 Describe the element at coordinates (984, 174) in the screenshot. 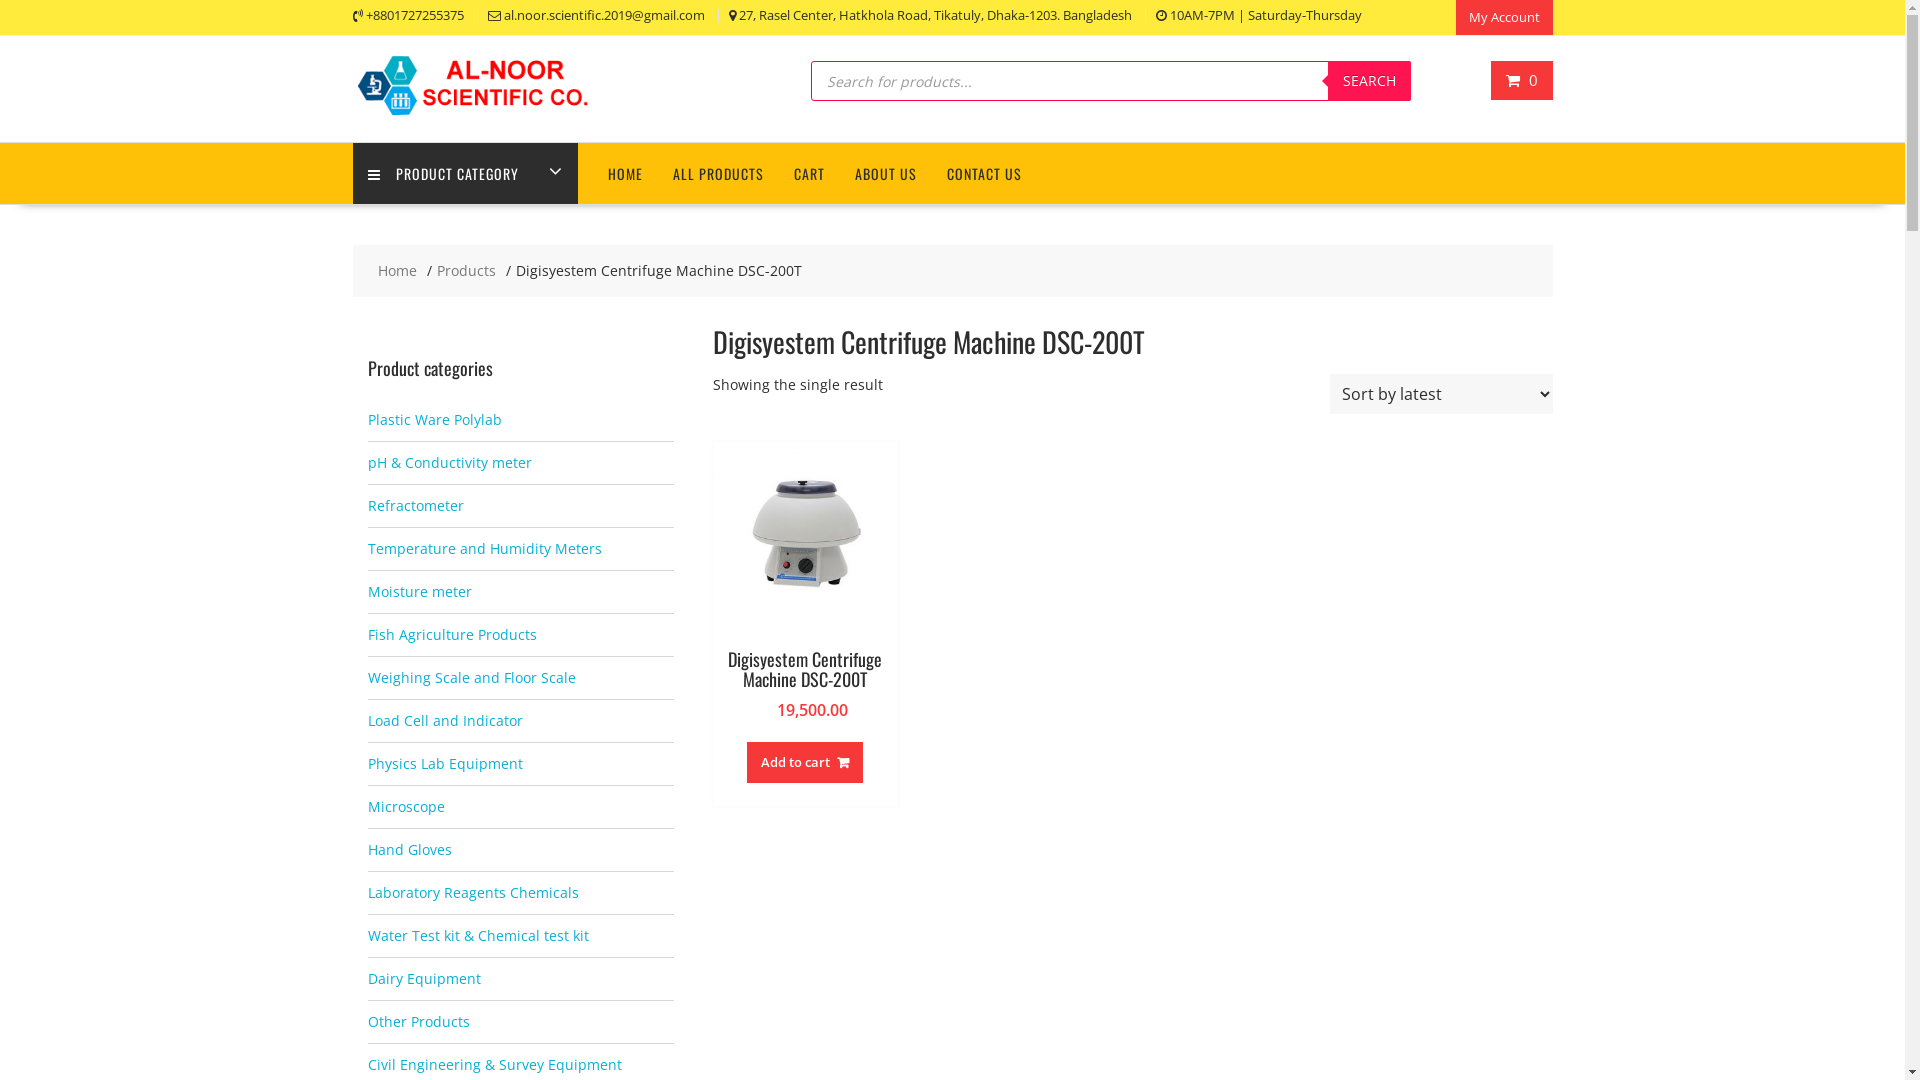

I see `CONTACT US` at that location.